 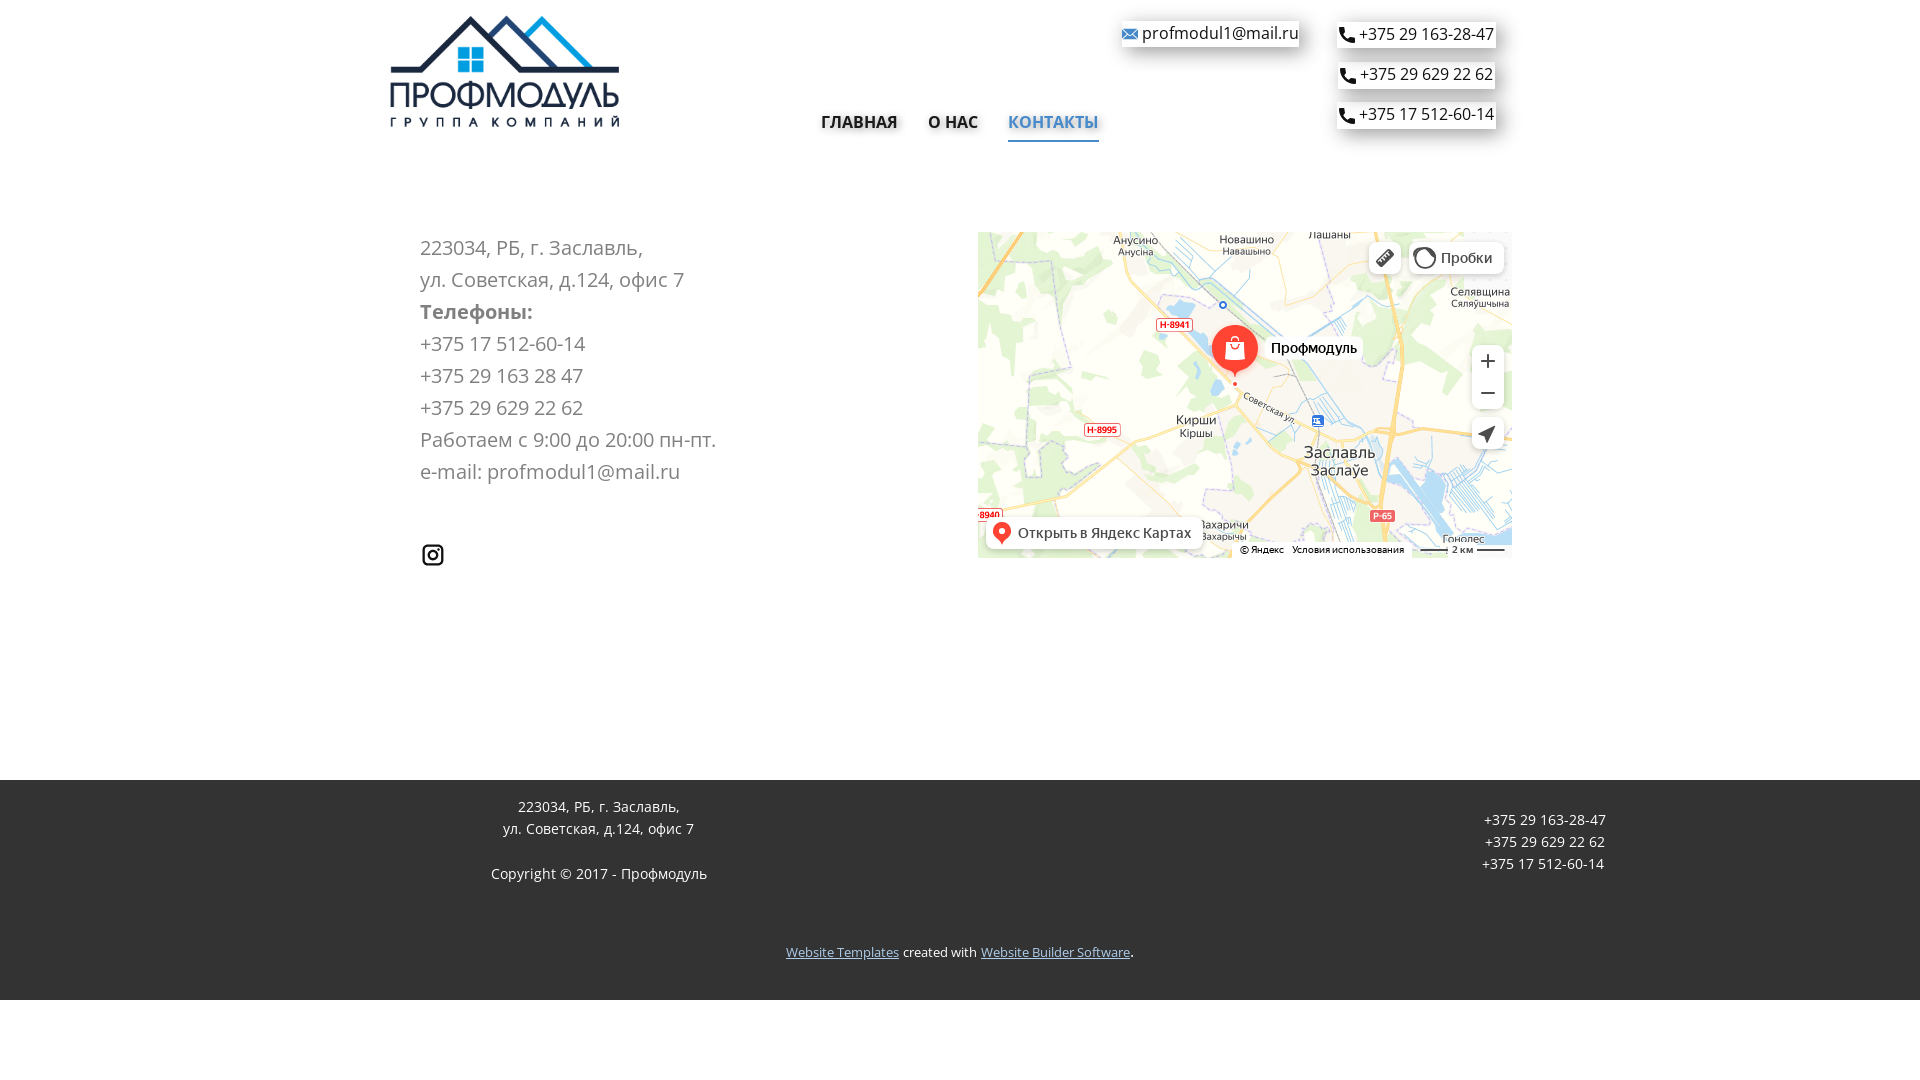 What do you see at coordinates (1416, 76) in the screenshot?
I see ` +375 29 629 22 62` at bounding box center [1416, 76].